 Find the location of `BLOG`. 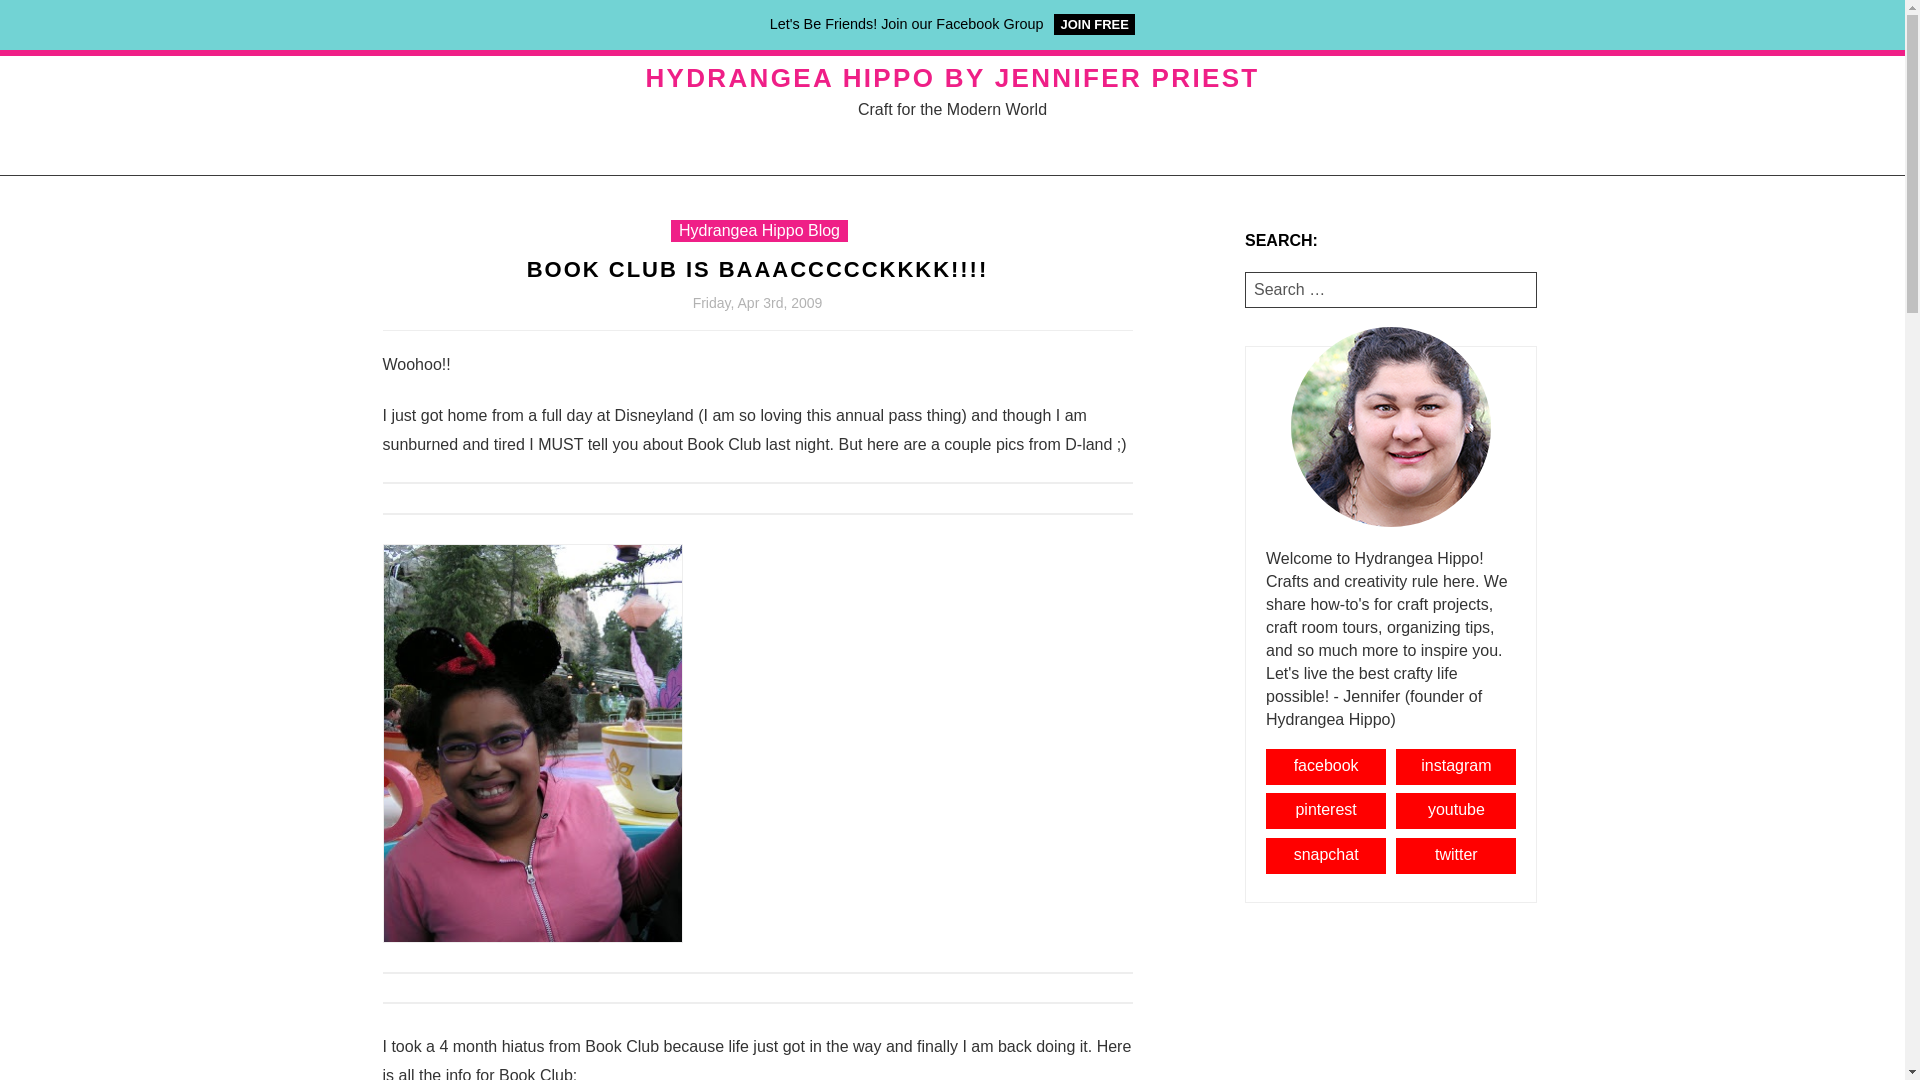

BLOG is located at coordinates (1102, 28).